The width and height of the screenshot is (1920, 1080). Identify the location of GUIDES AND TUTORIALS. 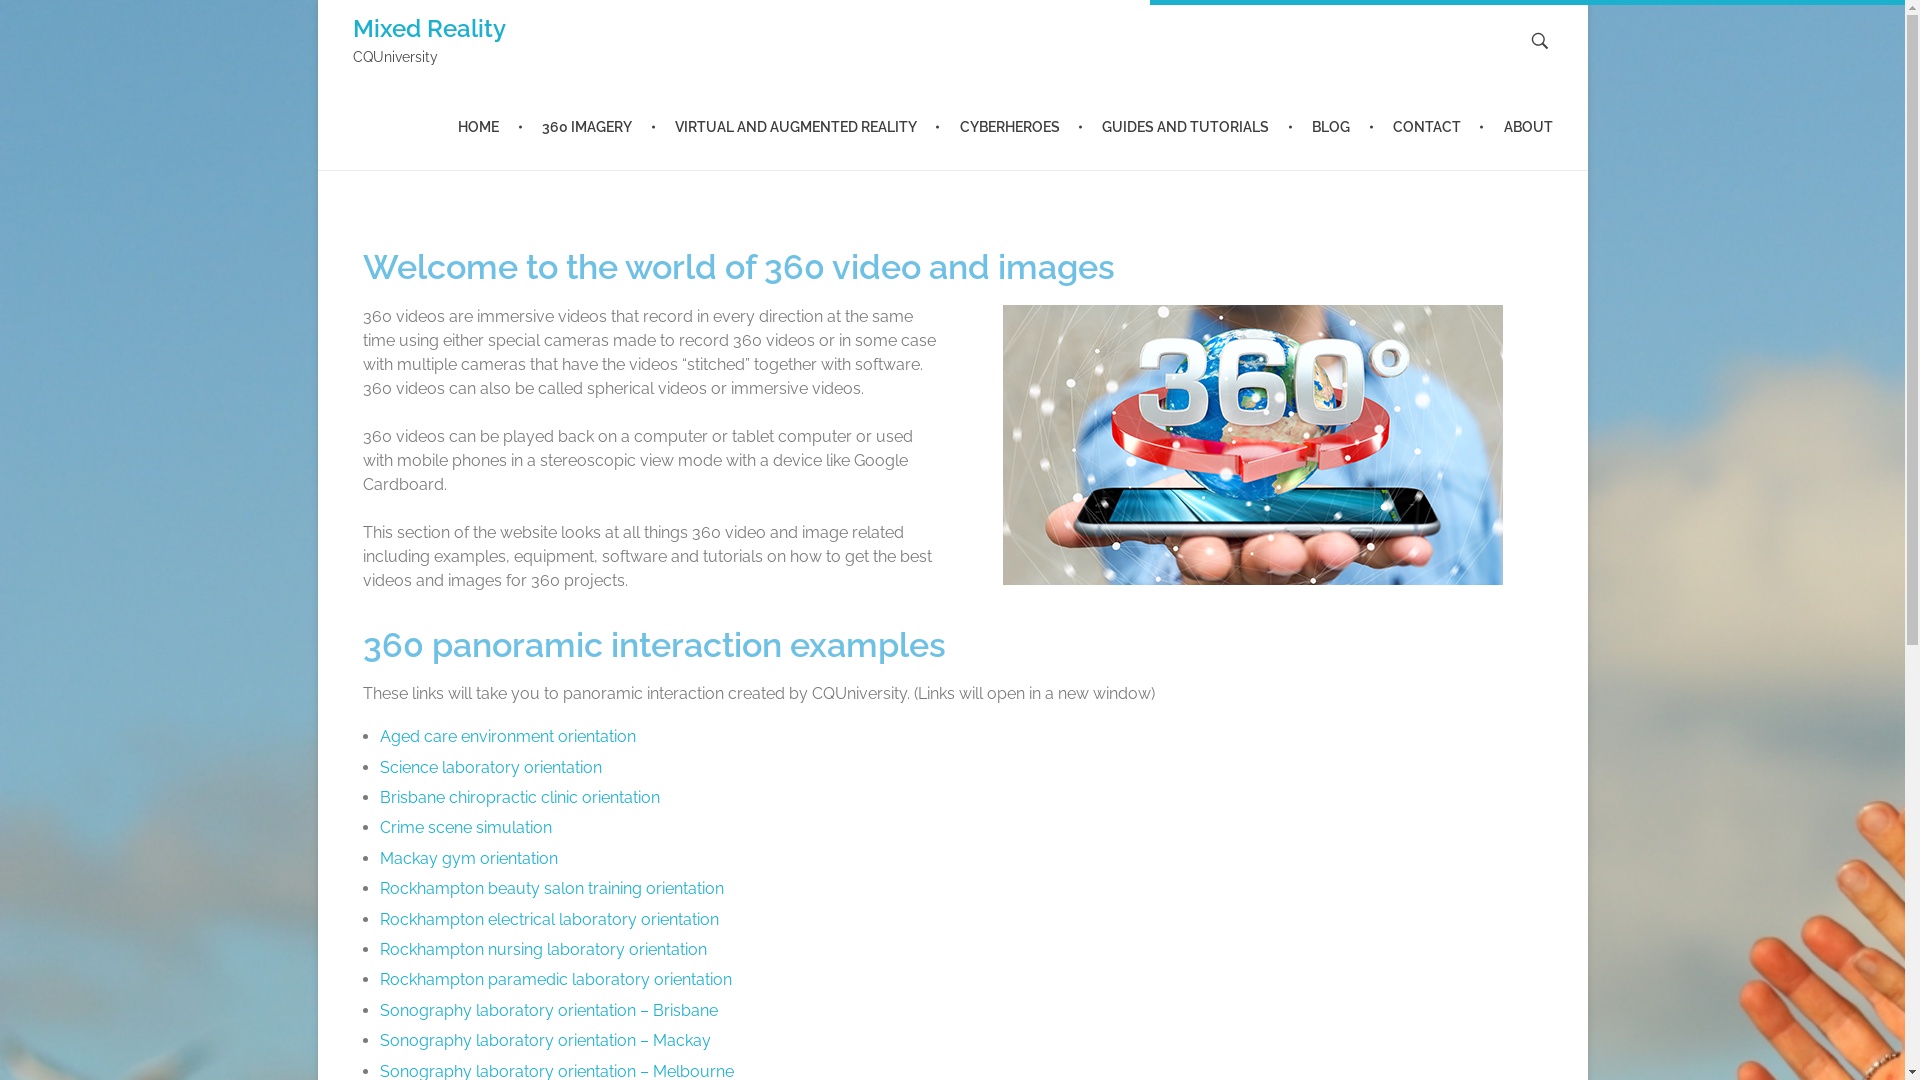
(1189, 128).